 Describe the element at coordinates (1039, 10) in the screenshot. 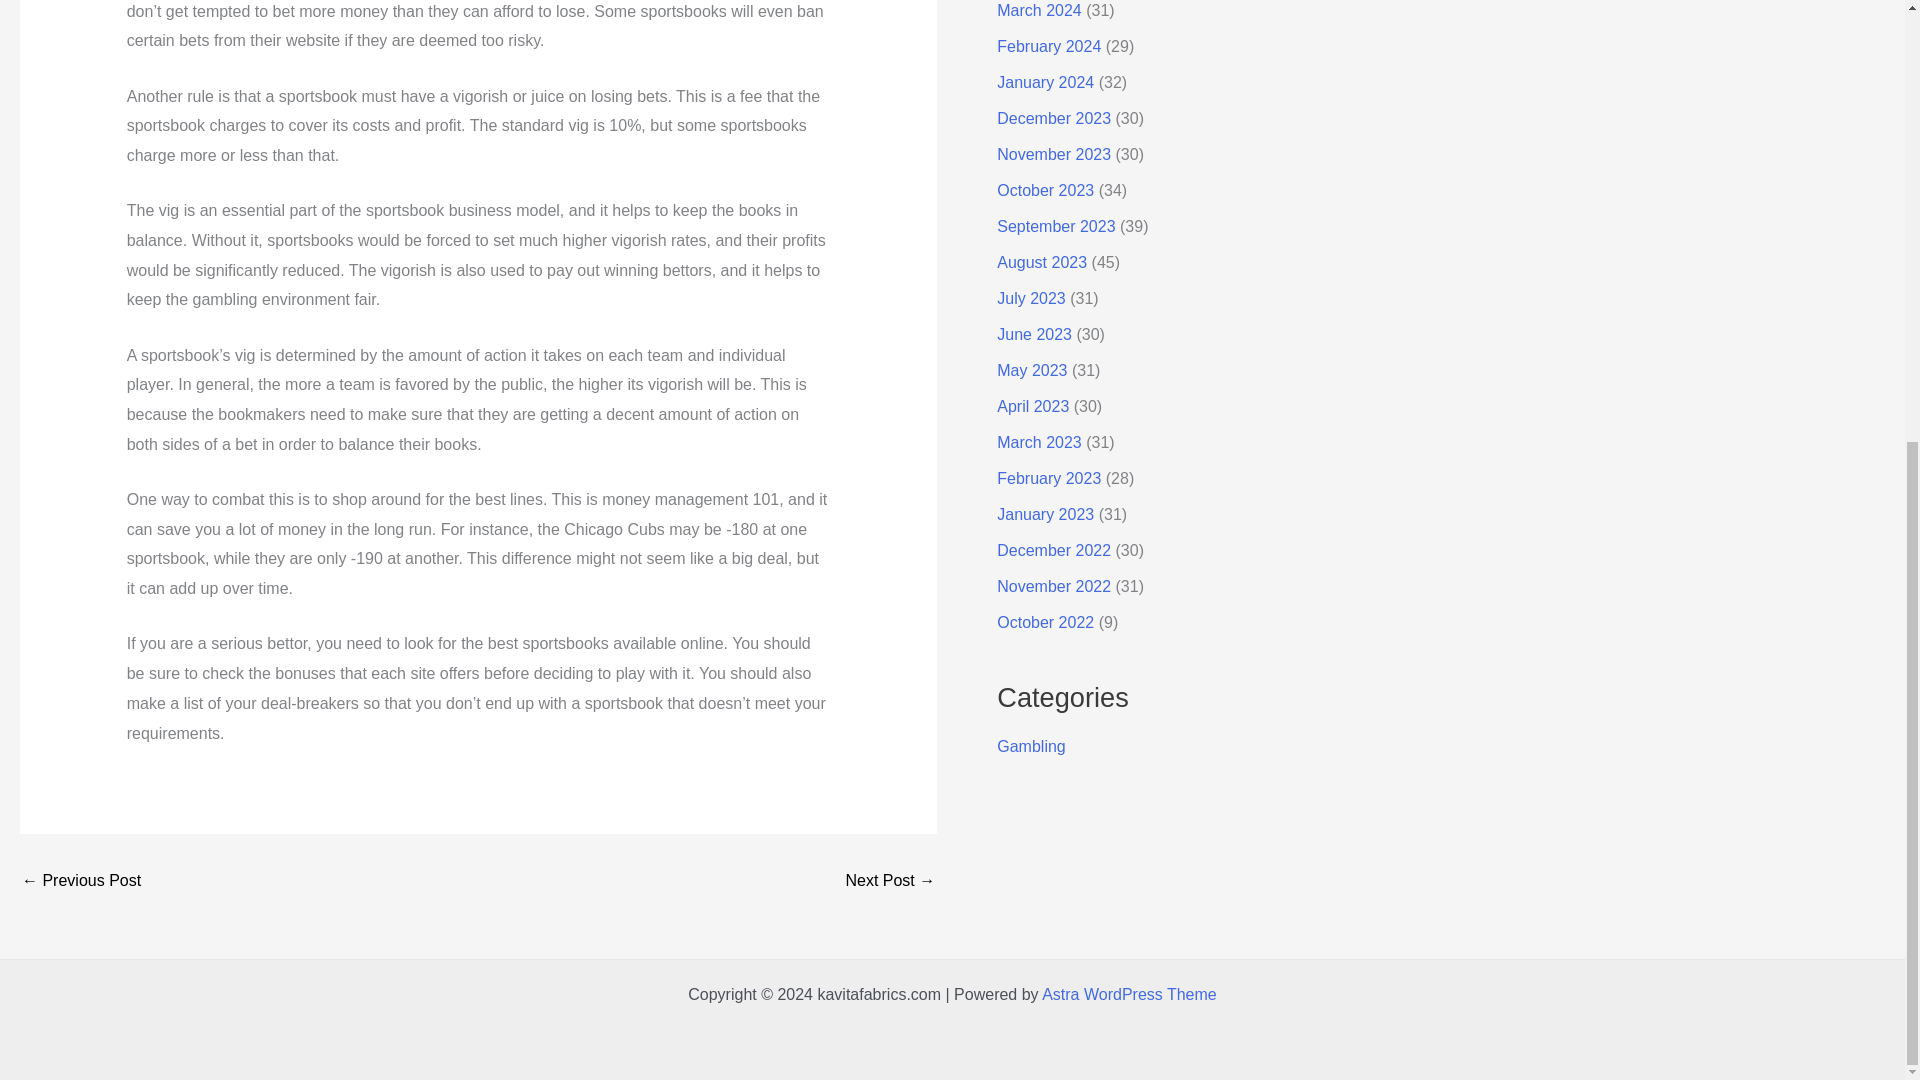

I see `March 2024` at that location.